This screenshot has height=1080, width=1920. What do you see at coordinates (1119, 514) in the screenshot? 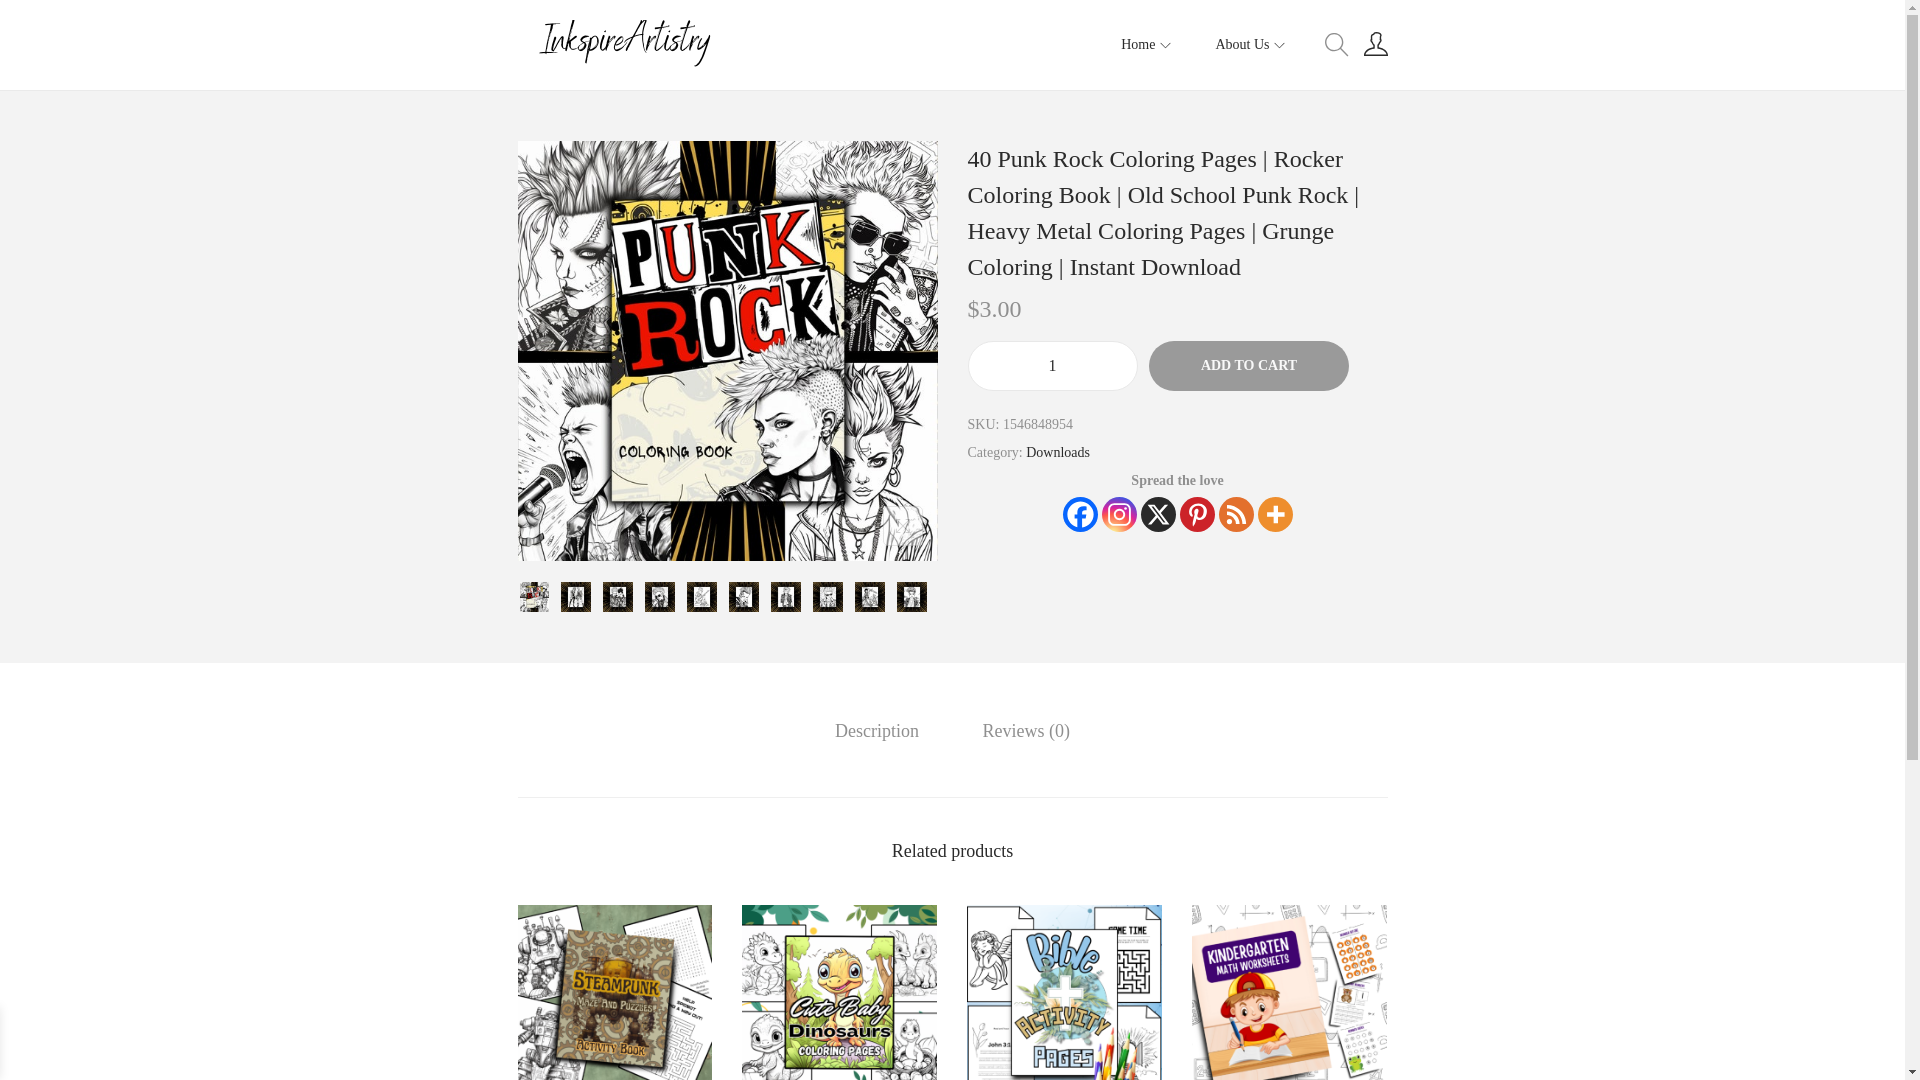
I see `Instagram` at bounding box center [1119, 514].